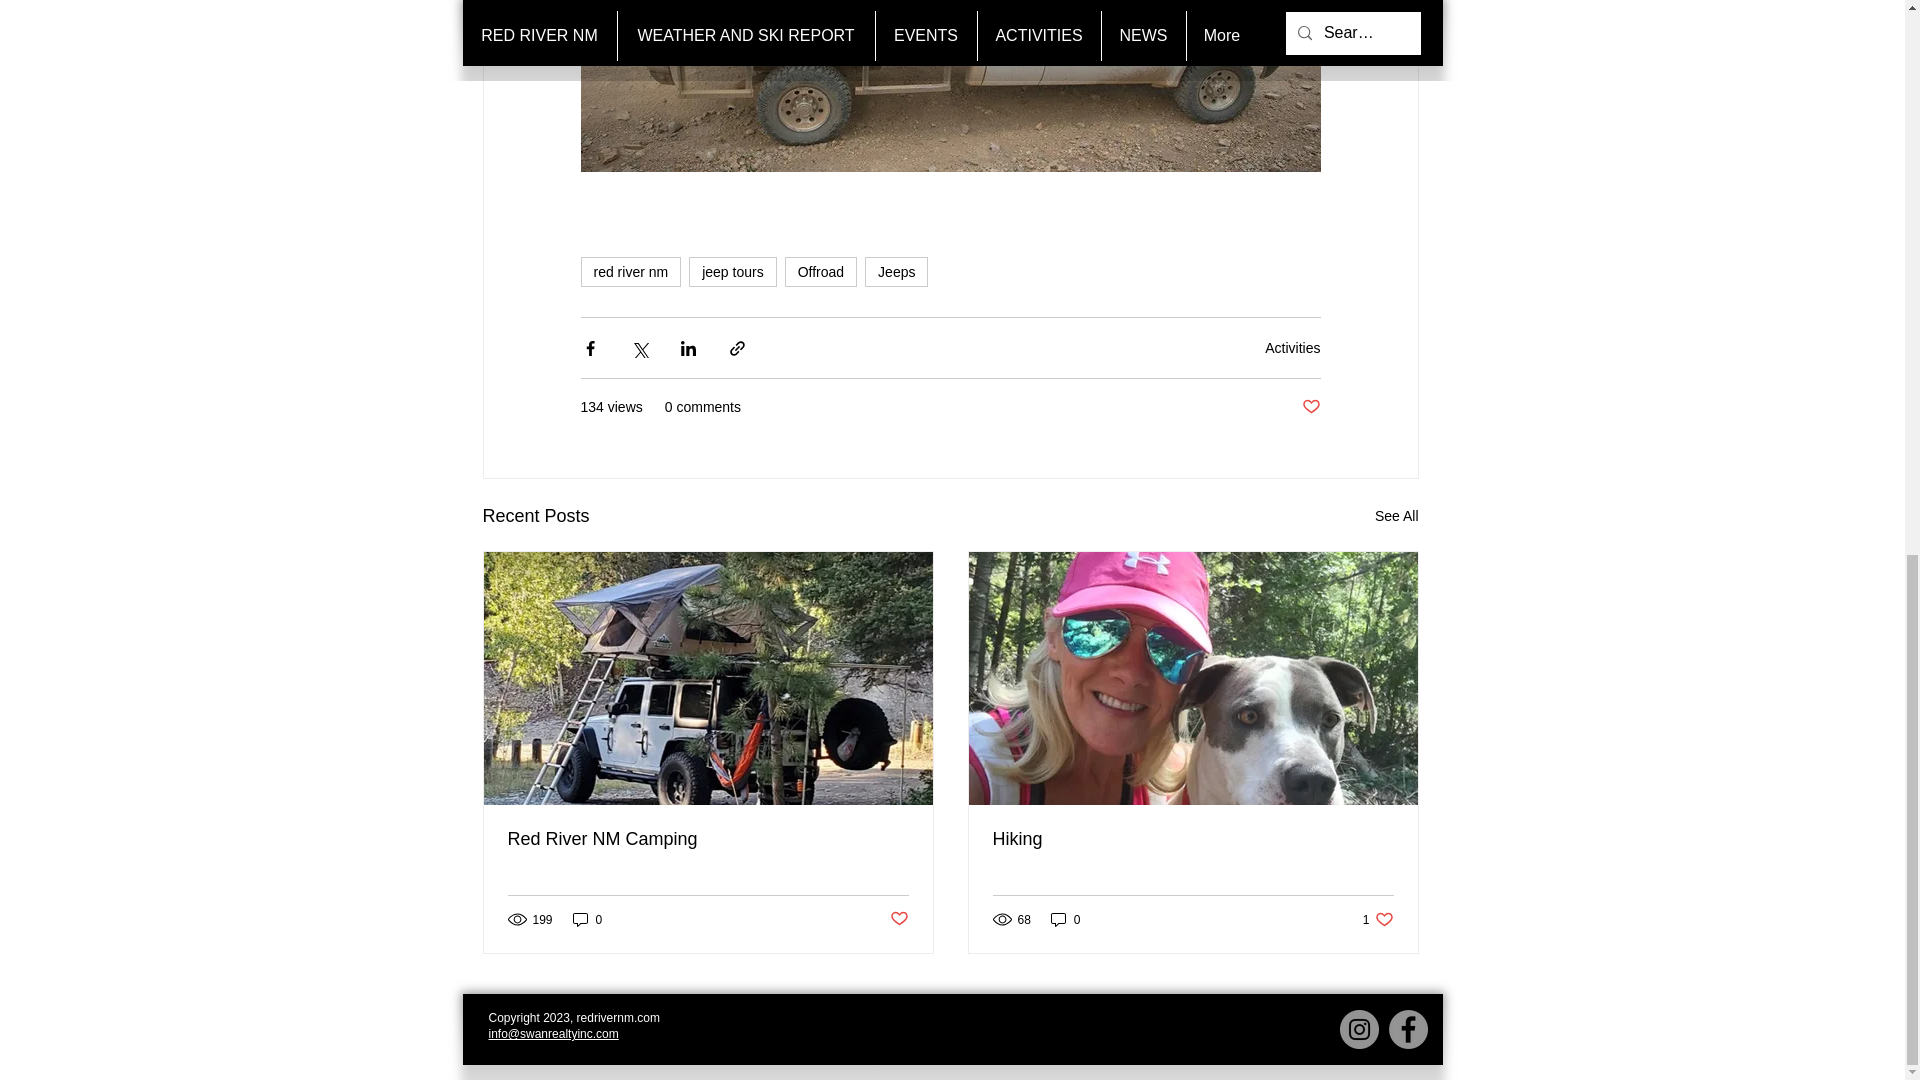  Describe the element at coordinates (587, 919) in the screenshot. I see `Offroad` at that location.